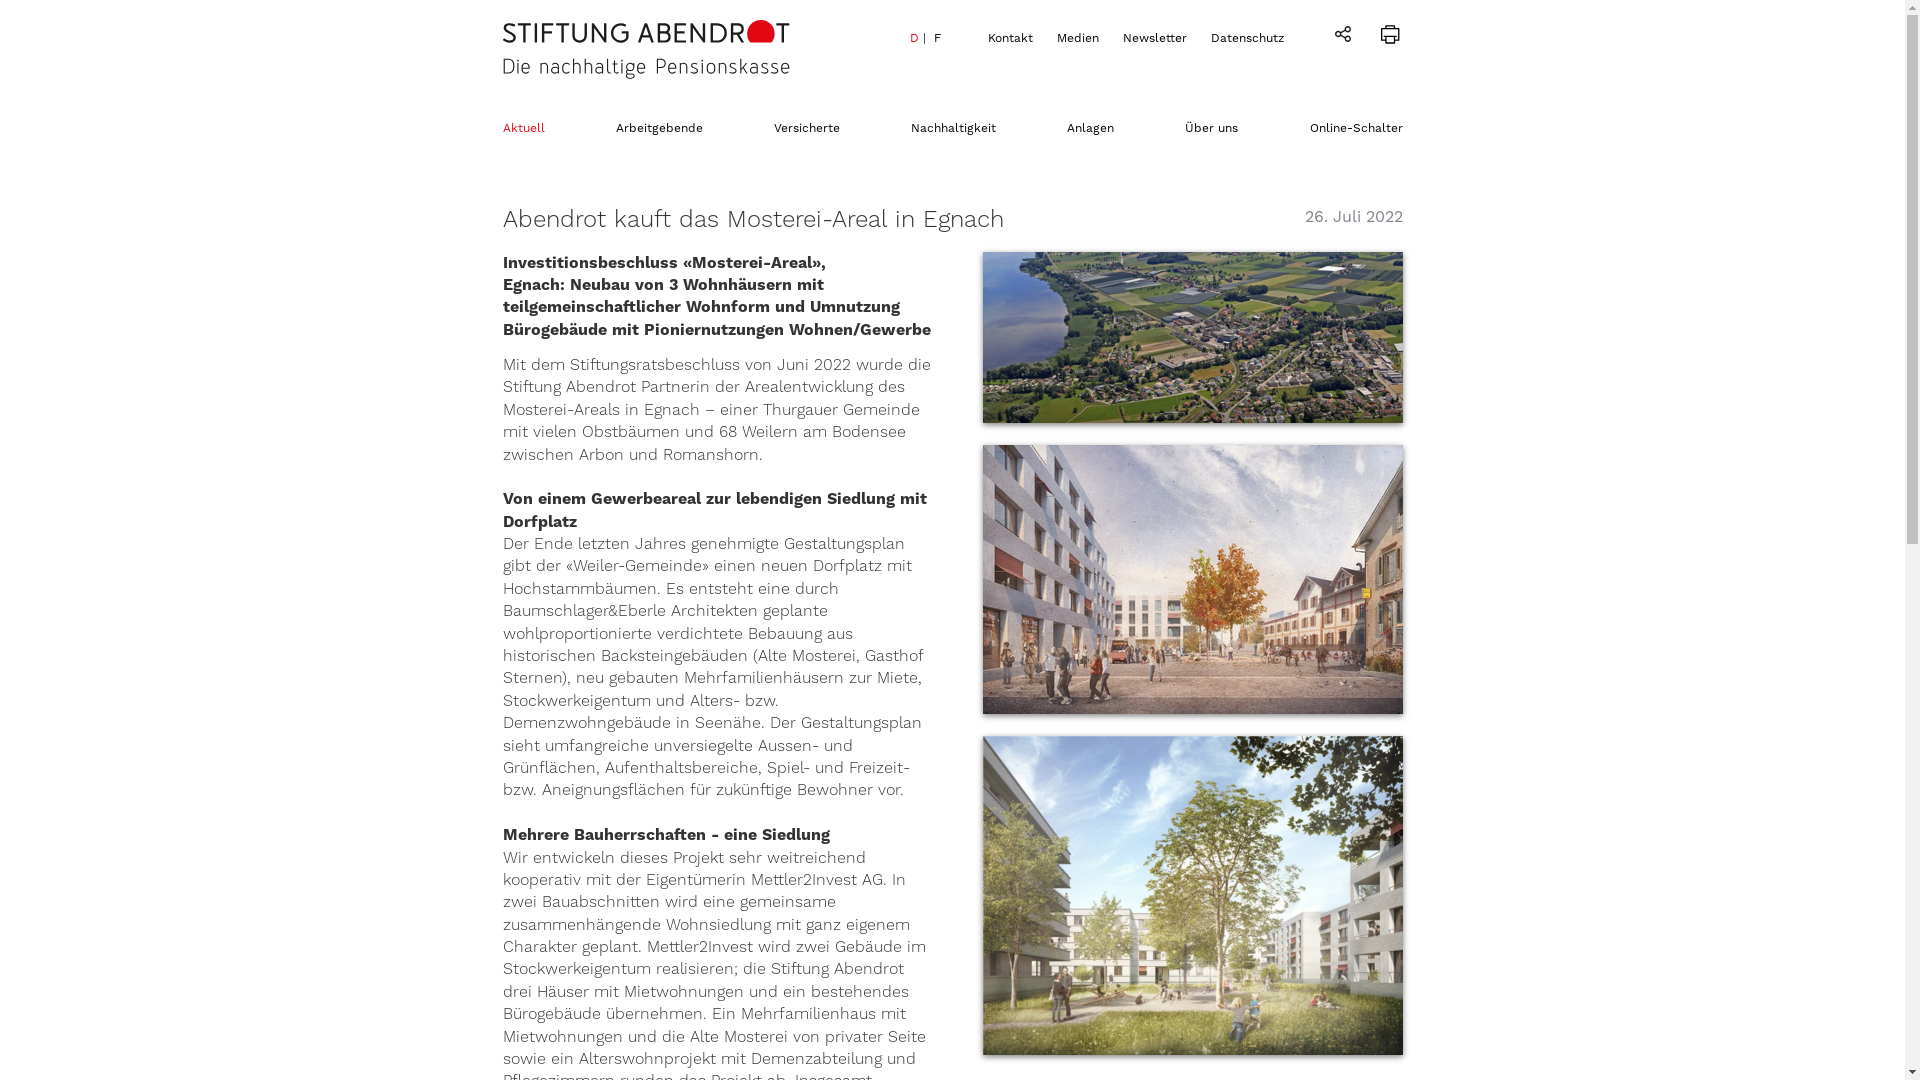  What do you see at coordinates (938, 38) in the screenshot?
I see `F` at bounding box center [938, 38].